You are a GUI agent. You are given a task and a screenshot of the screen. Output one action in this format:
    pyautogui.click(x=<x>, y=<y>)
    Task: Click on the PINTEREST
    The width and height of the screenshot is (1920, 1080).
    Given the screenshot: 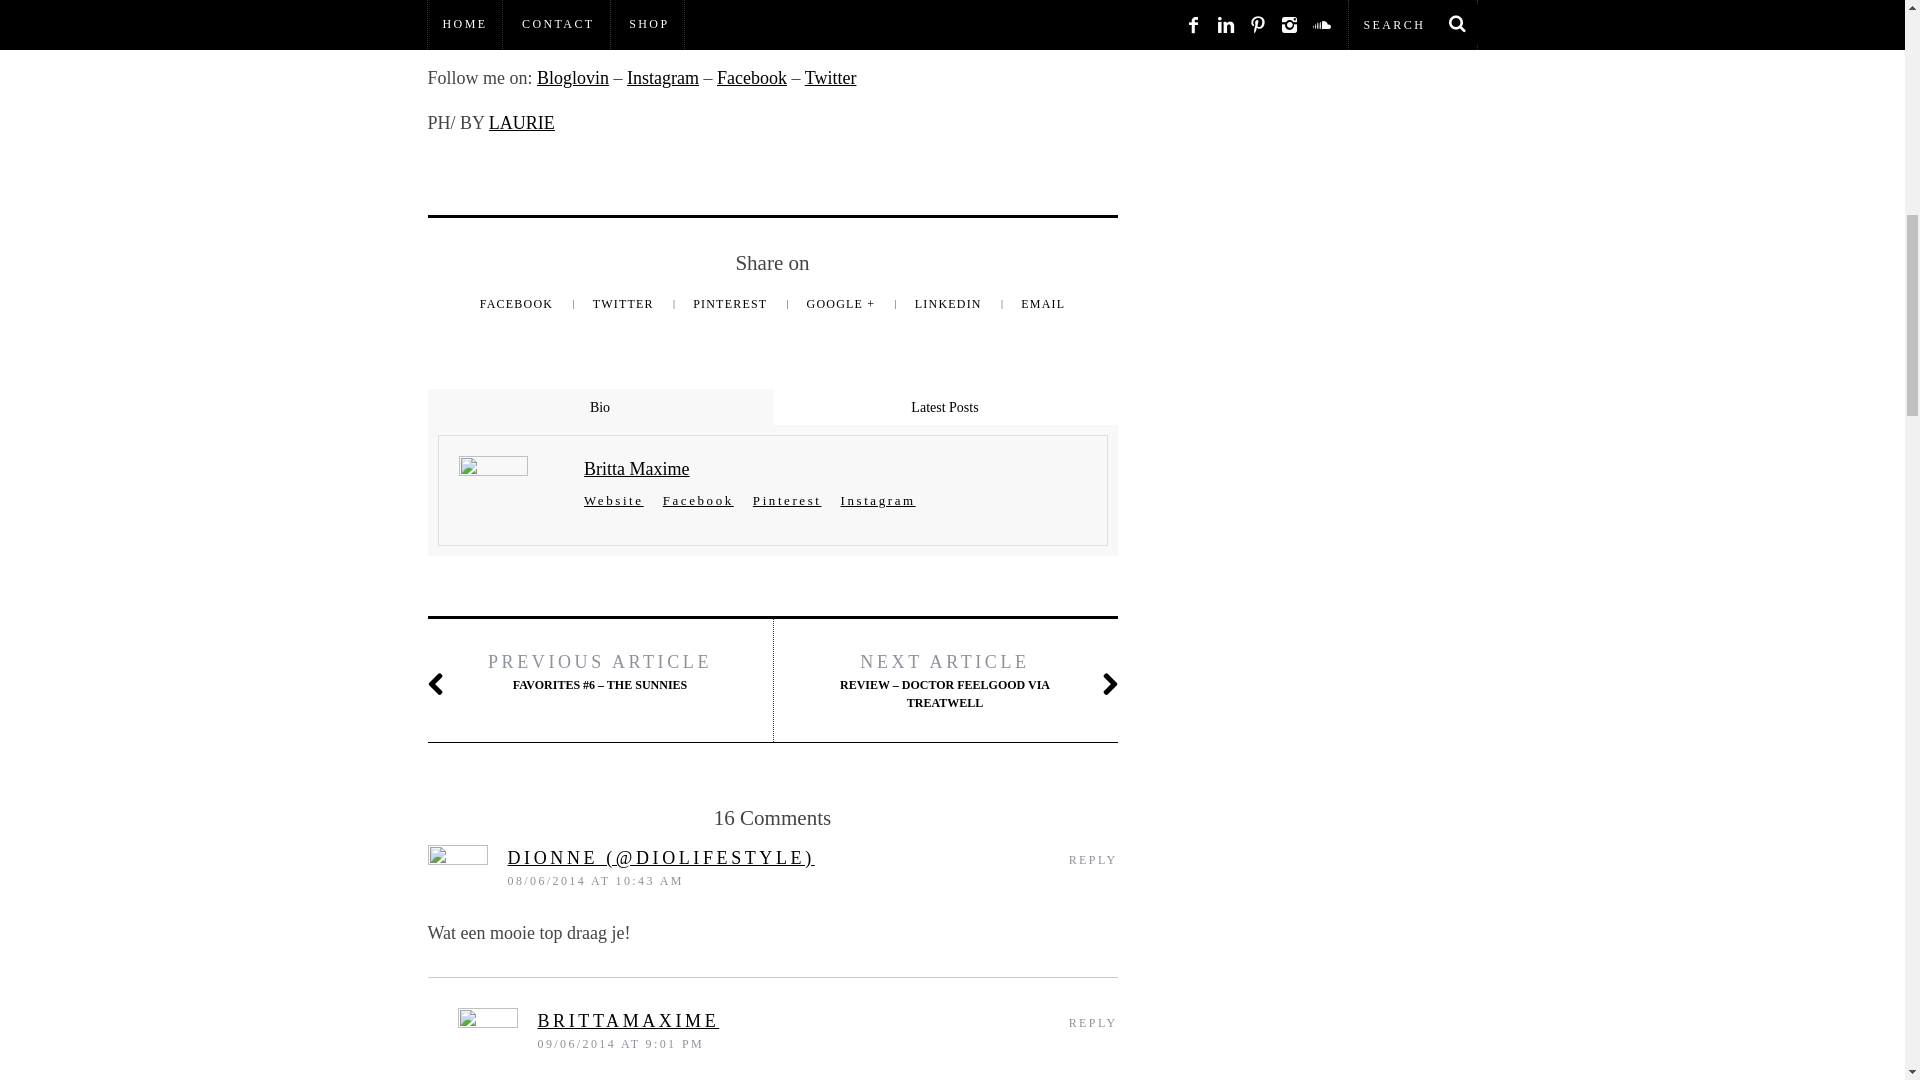 What is the action you would take?
    pyautogui.click(x=732, y=304)
    